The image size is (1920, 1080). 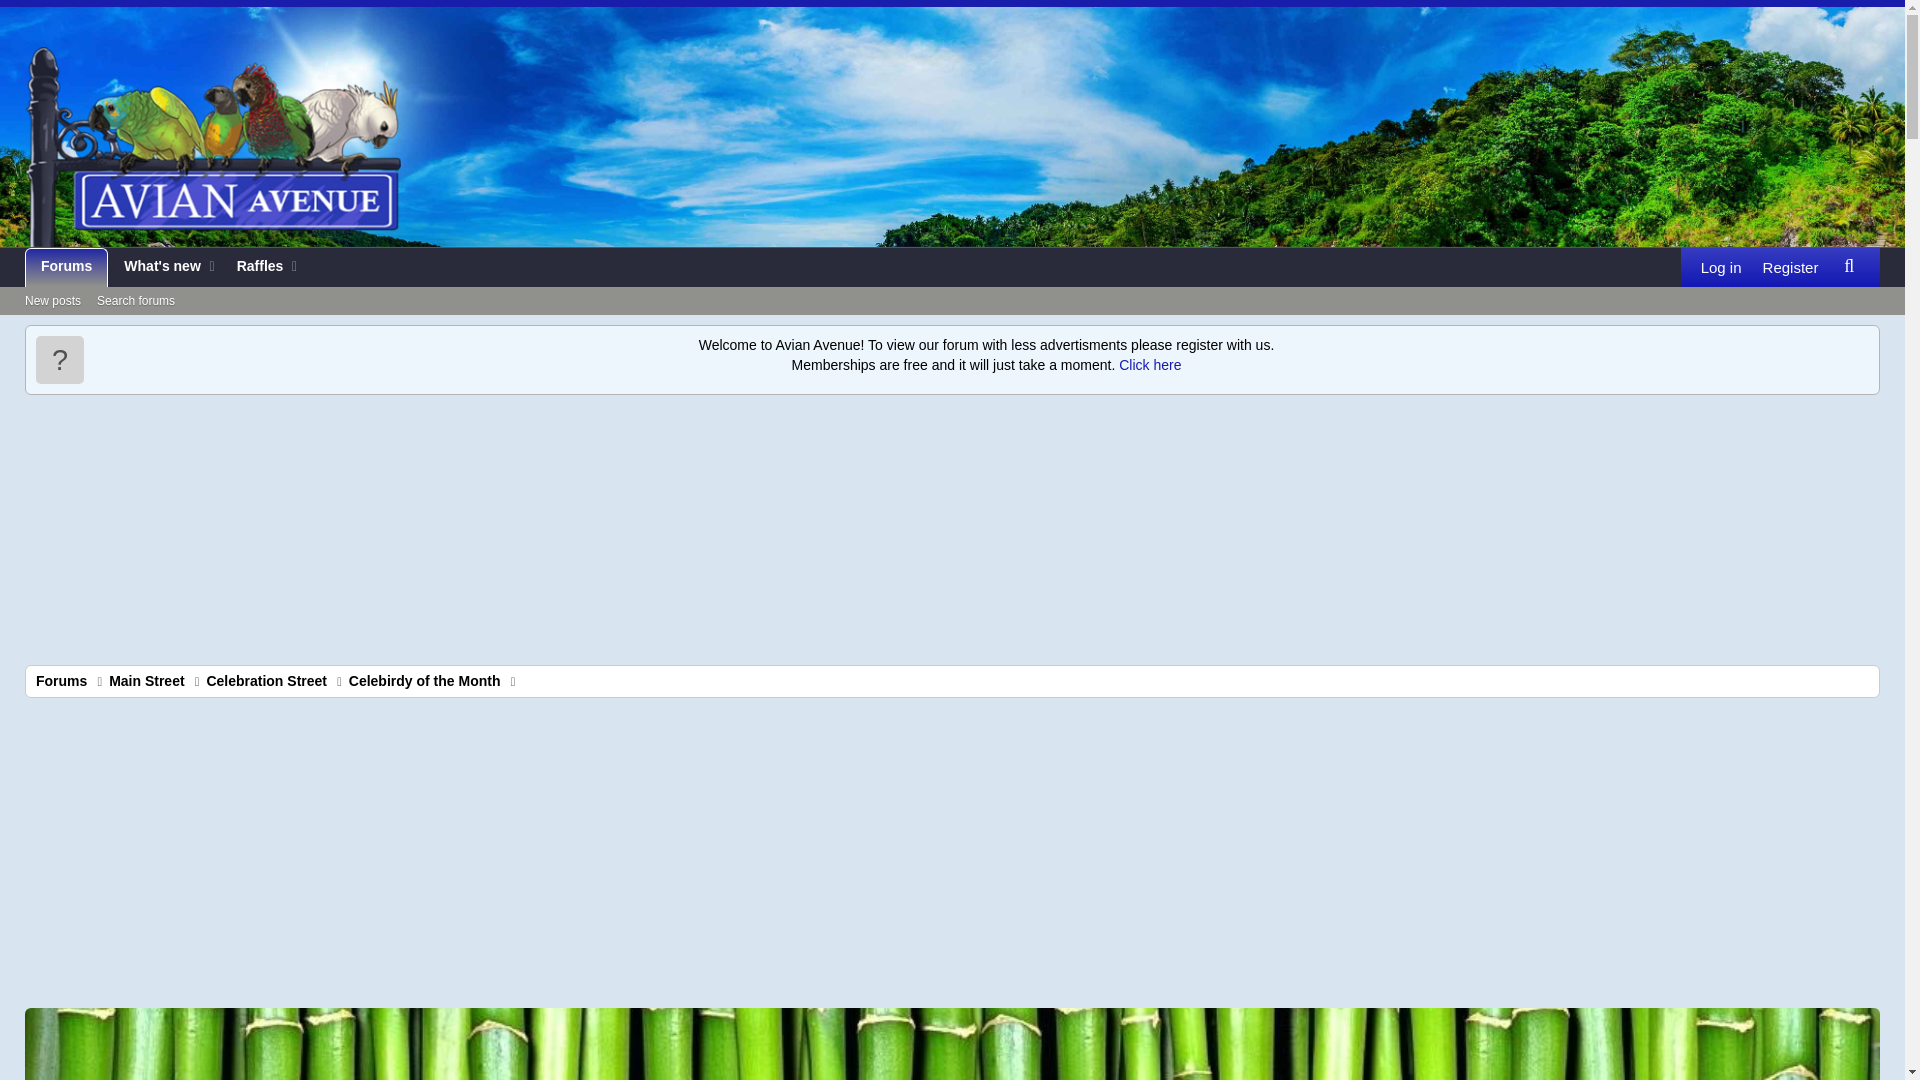 I want to click on Raffles, so click(x=1790, y=268).